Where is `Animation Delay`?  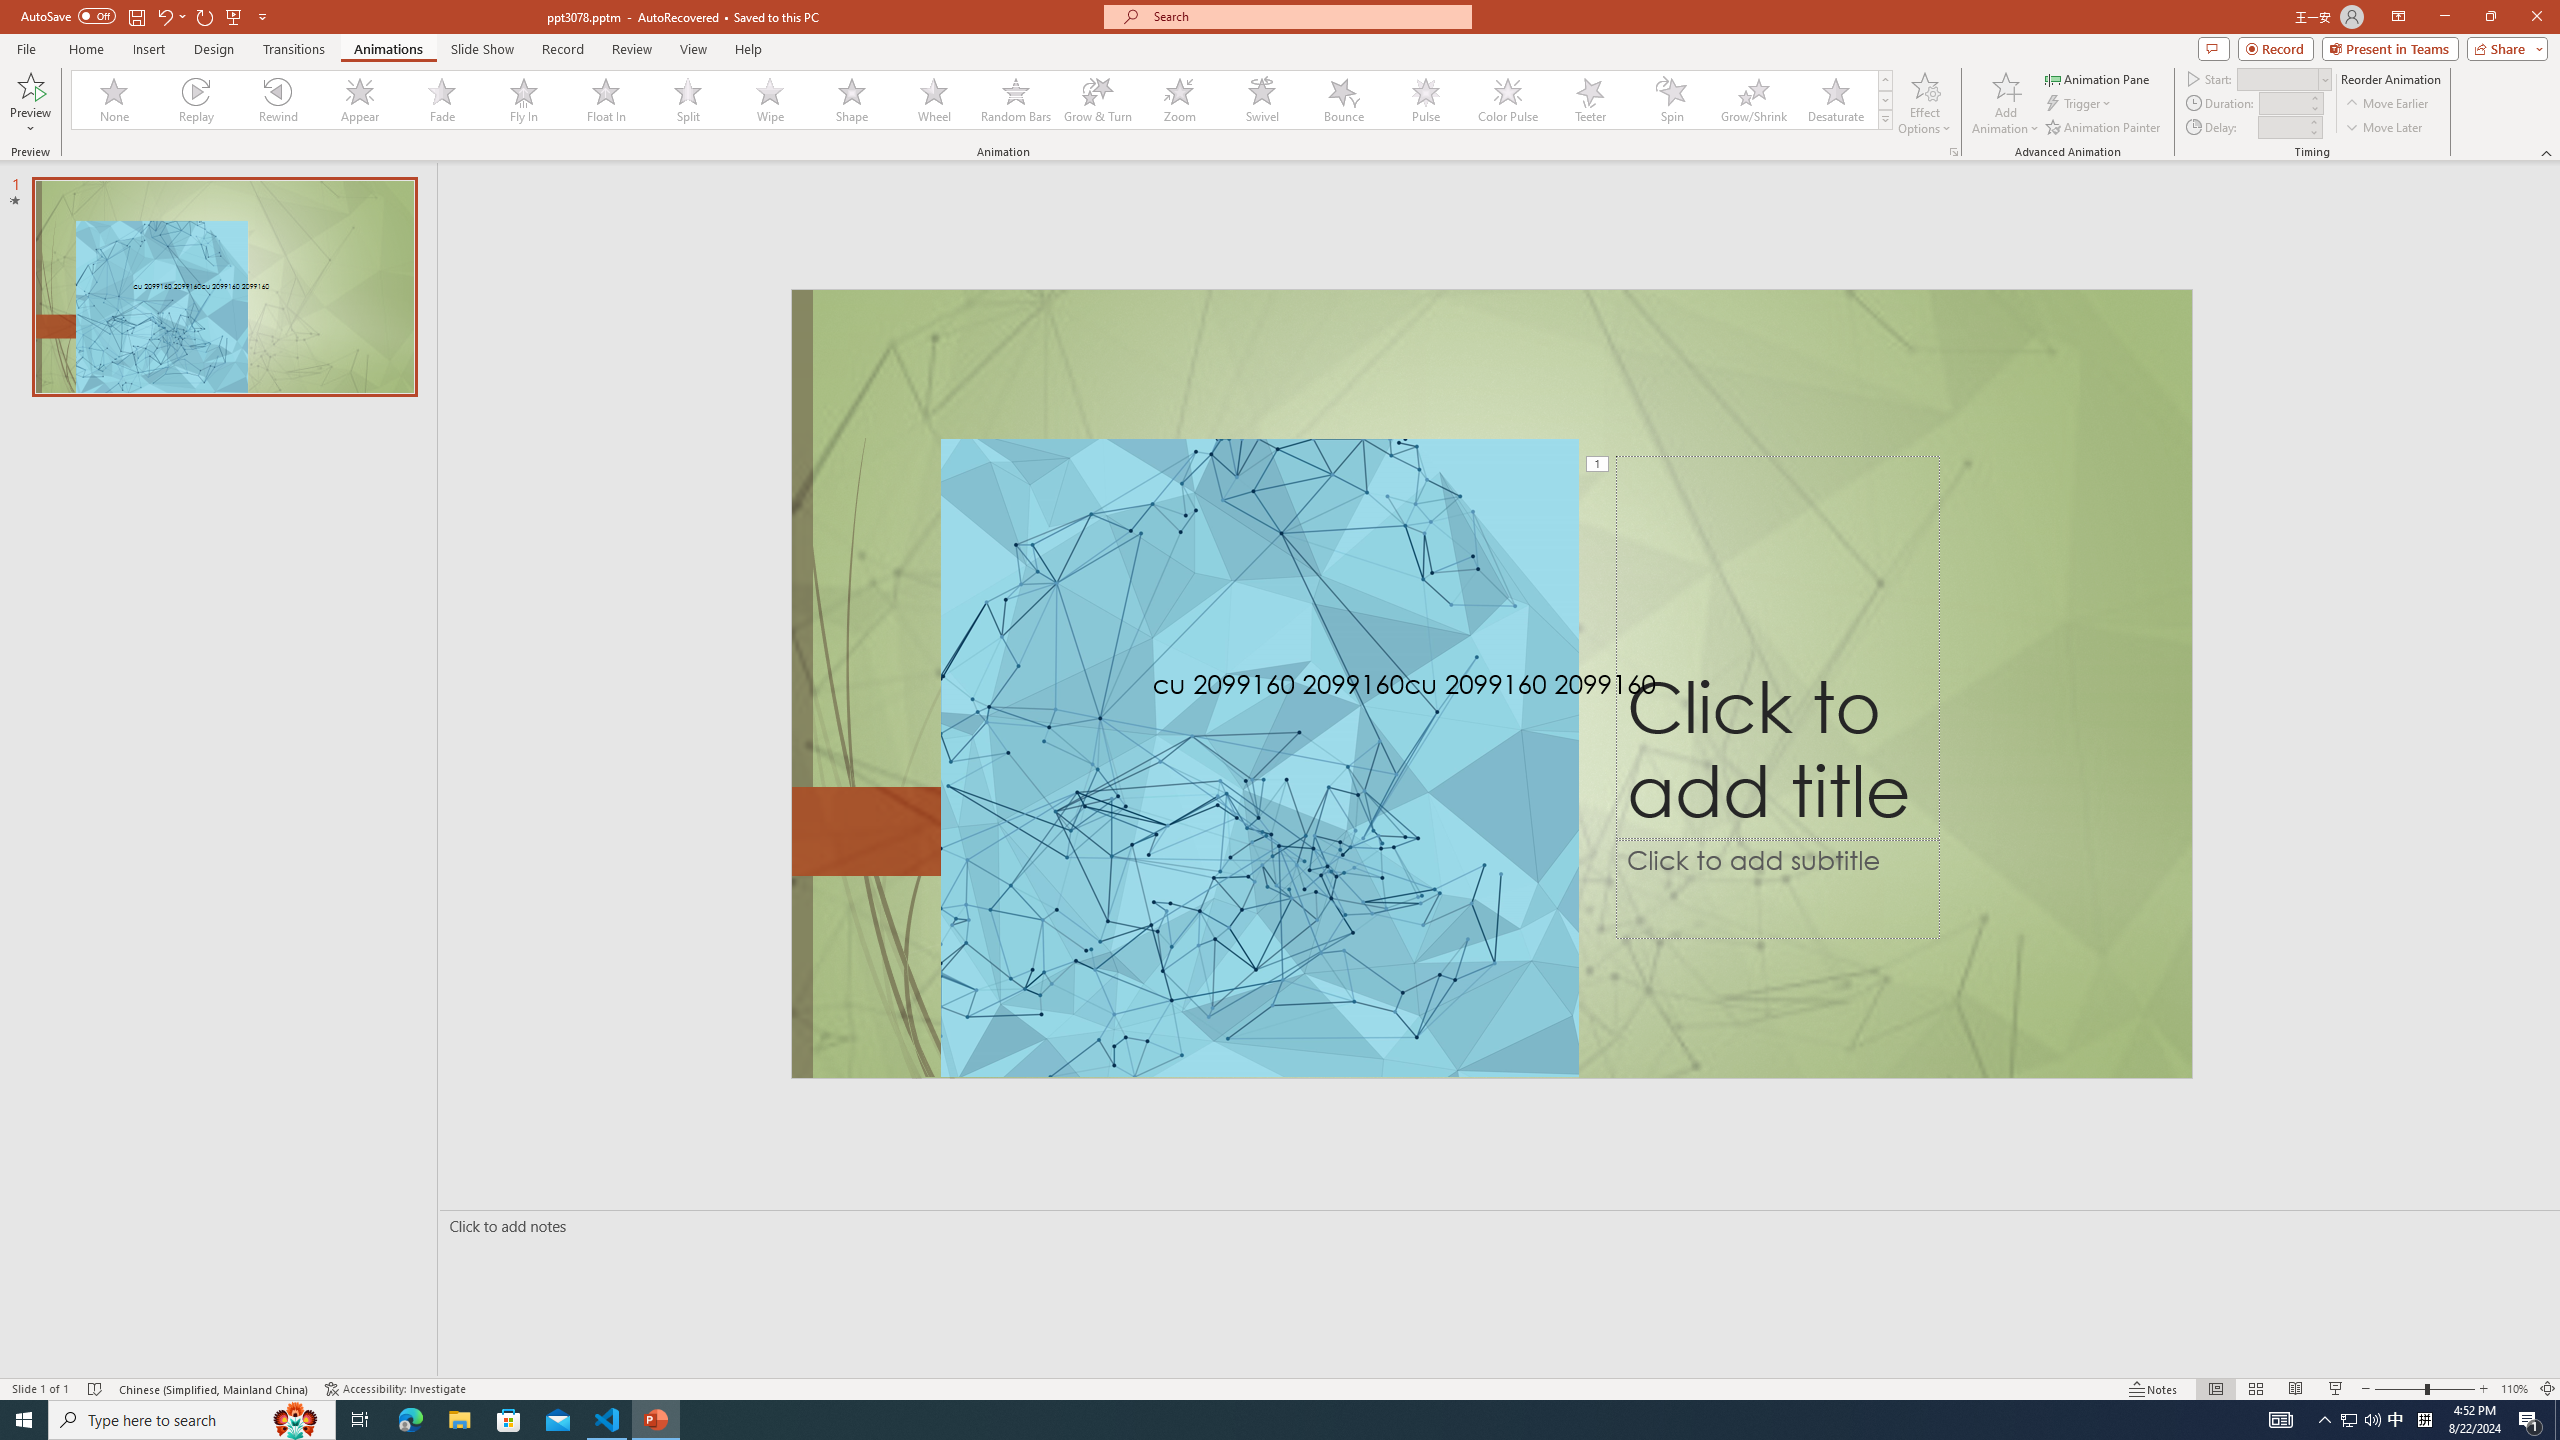 Animation Delay is located at coordinates (2280, 127).